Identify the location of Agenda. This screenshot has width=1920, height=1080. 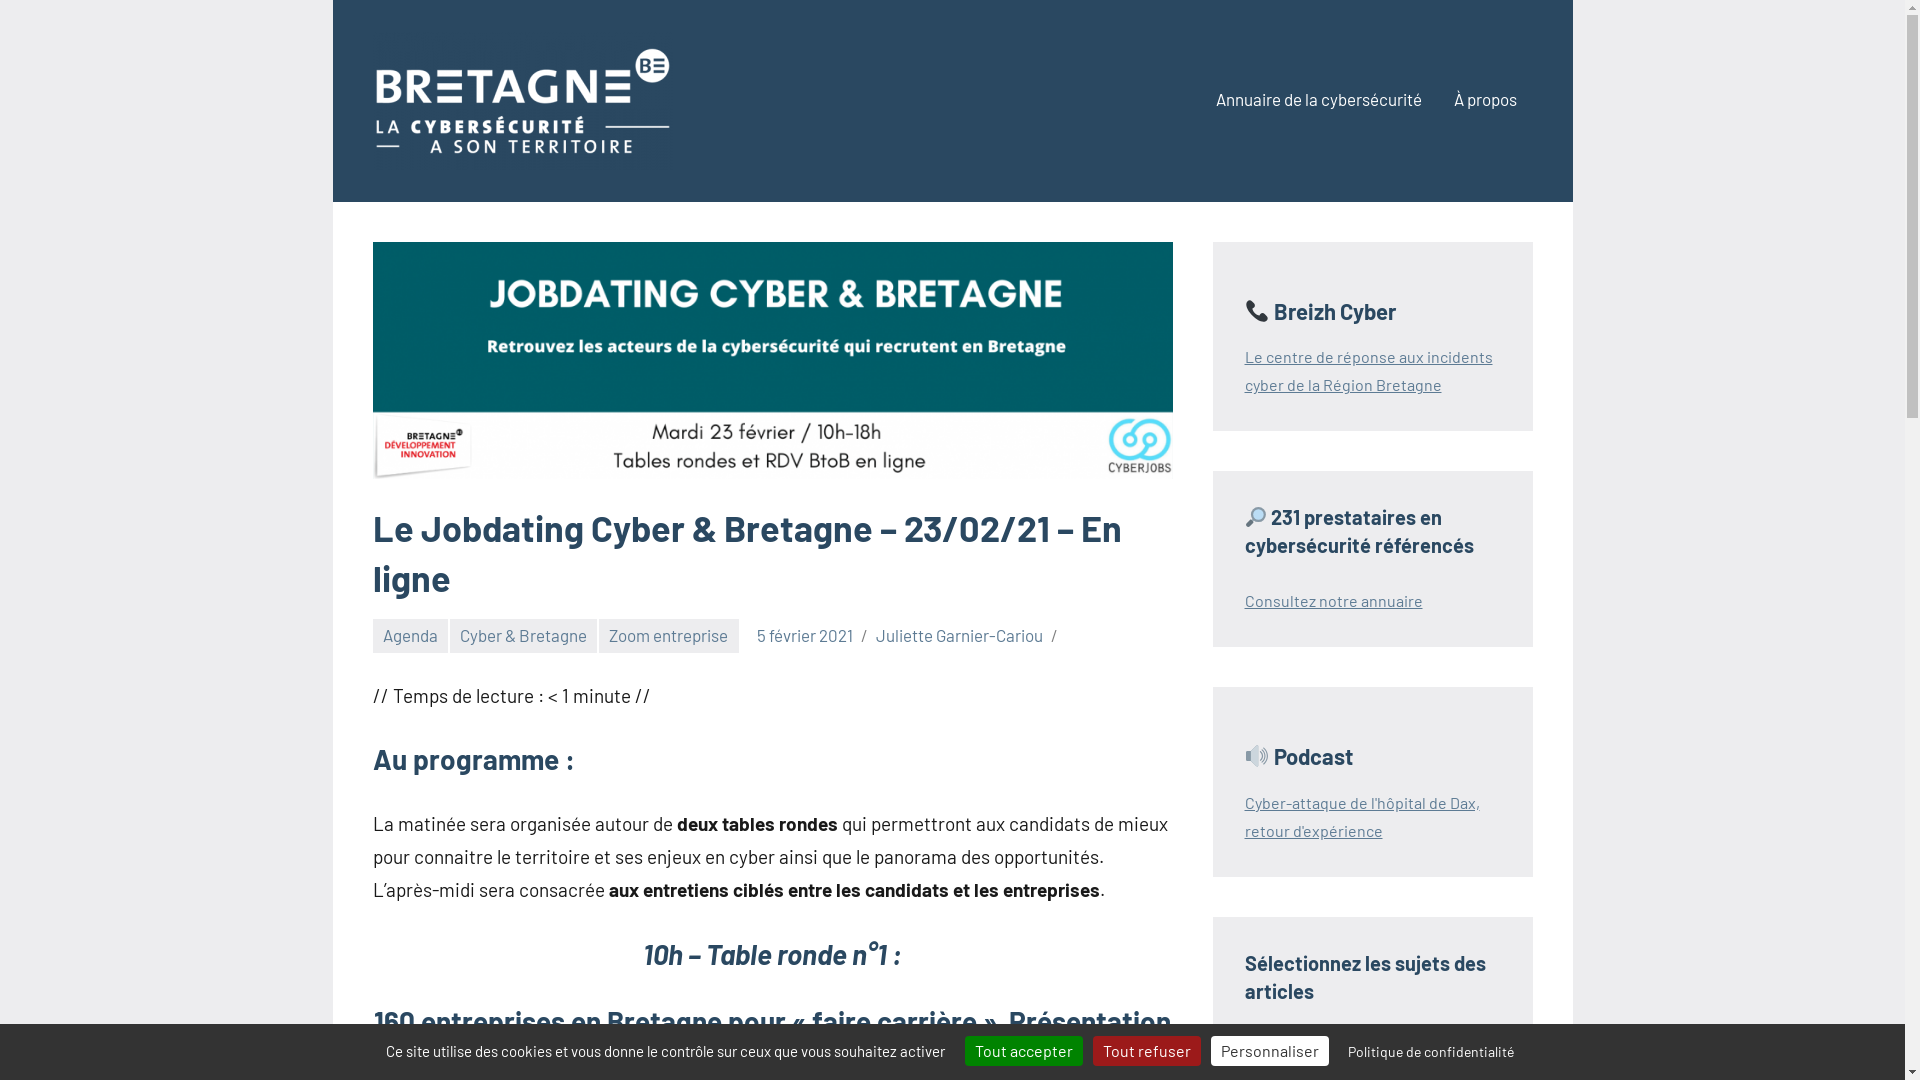
(1295, 1046).